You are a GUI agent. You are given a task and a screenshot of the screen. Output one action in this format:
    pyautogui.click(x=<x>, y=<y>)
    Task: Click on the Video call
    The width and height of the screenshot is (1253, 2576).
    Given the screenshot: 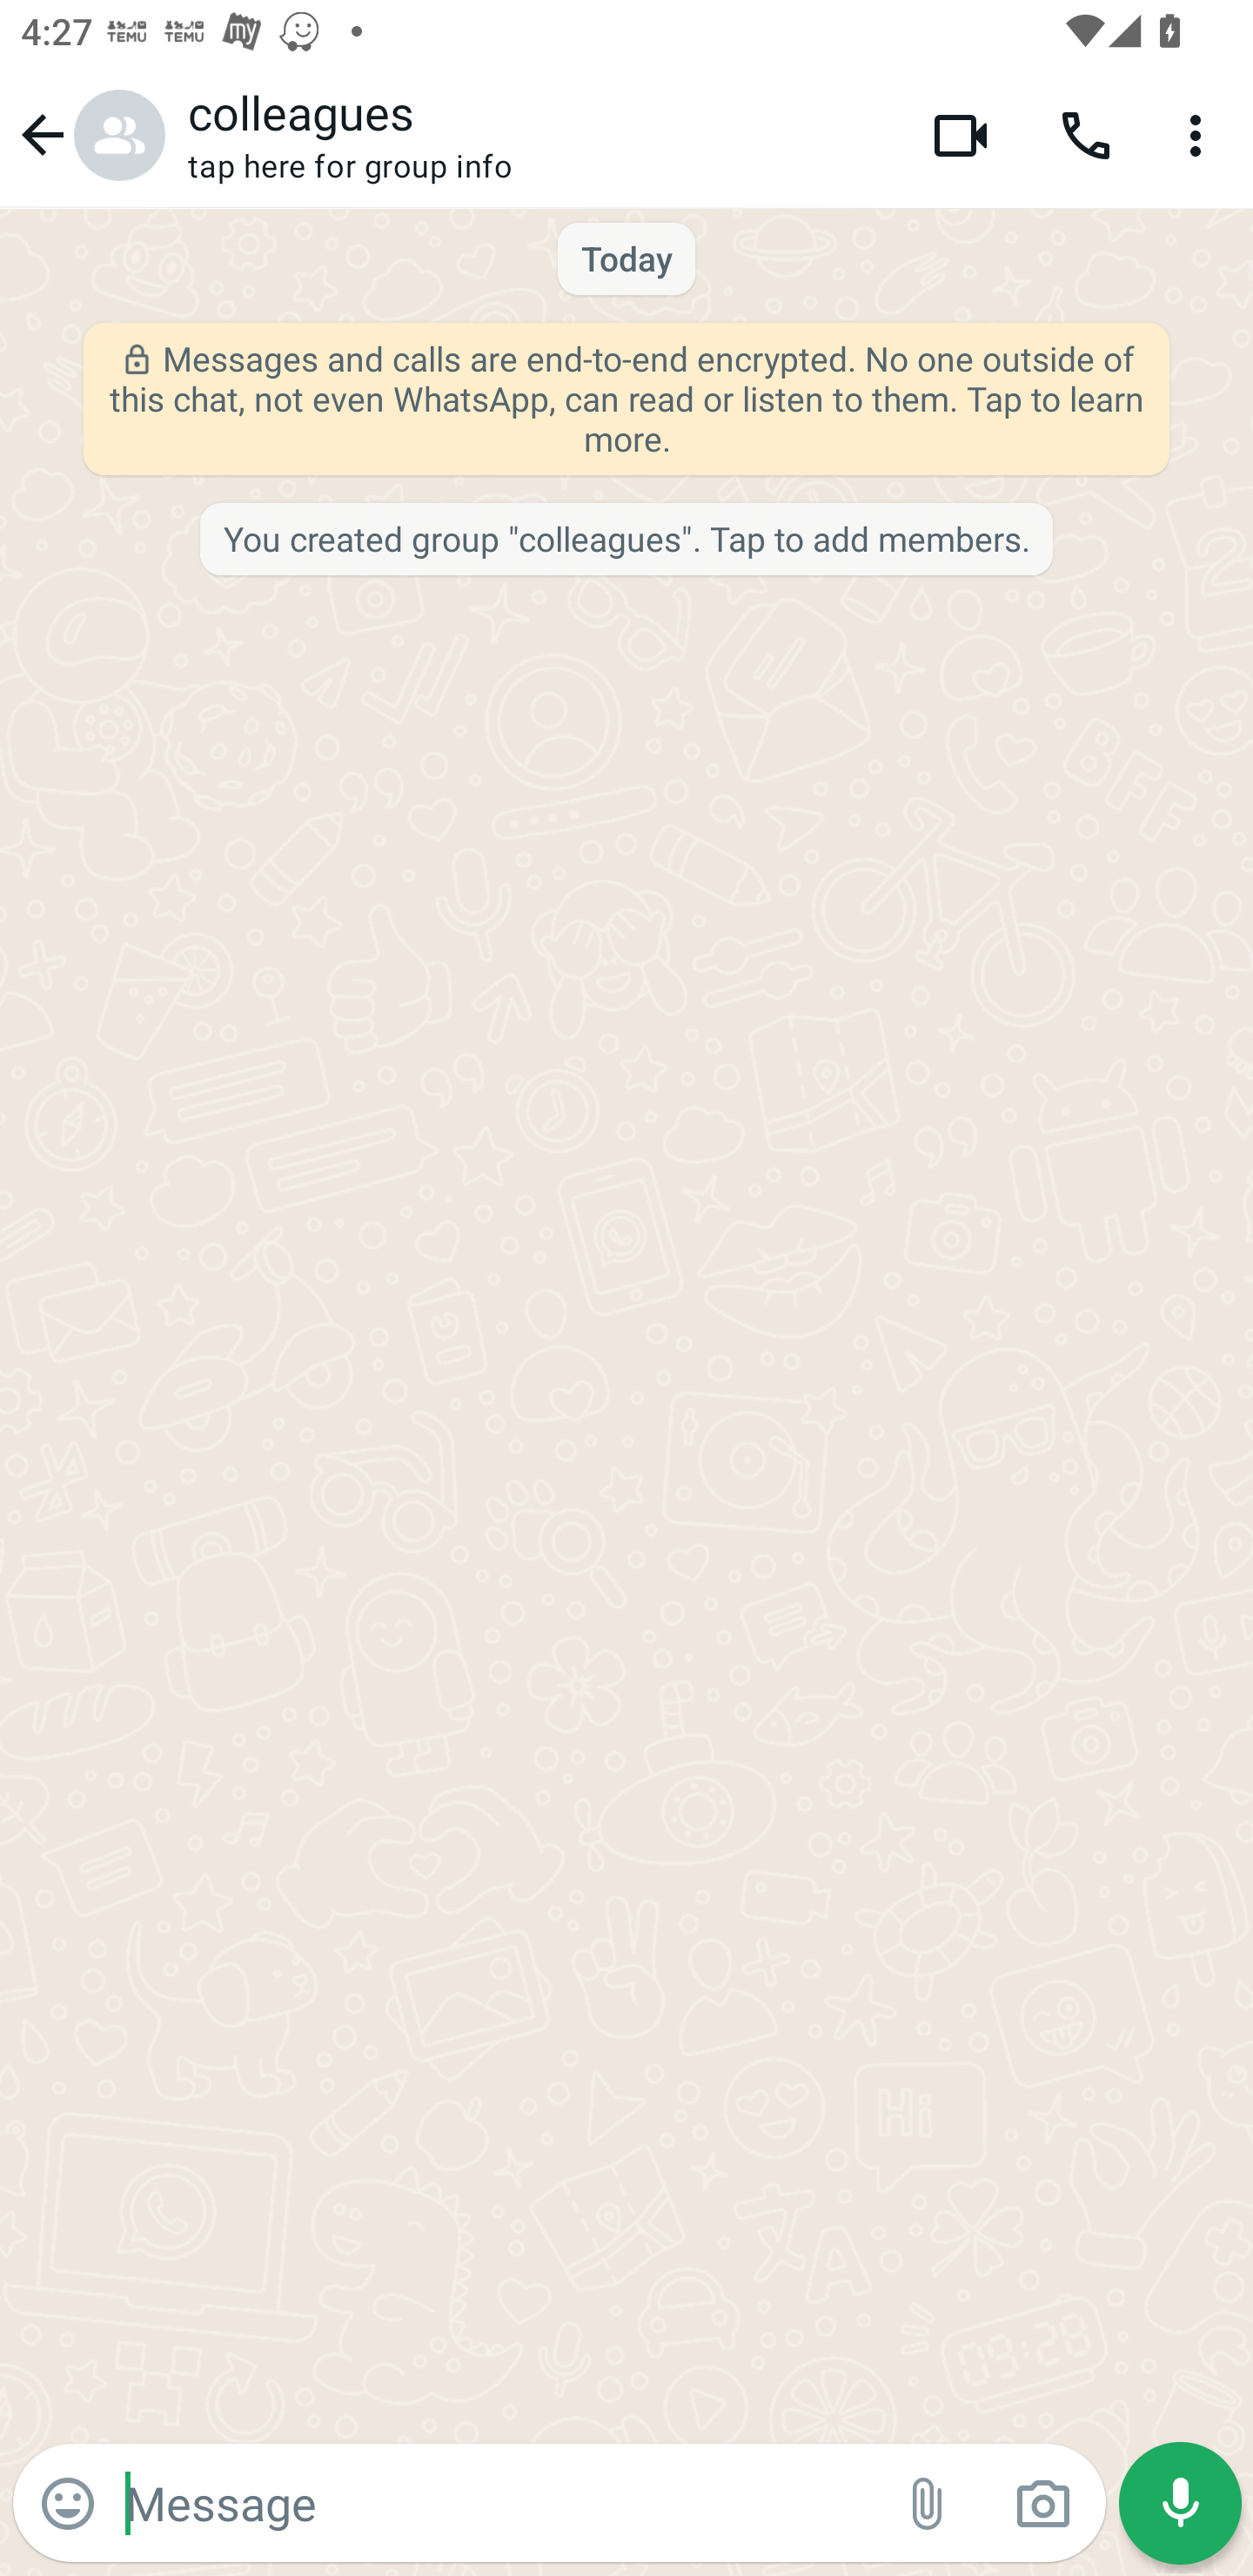 What is the action you would take?
    pyautogui.click(x=961, y=134)
    